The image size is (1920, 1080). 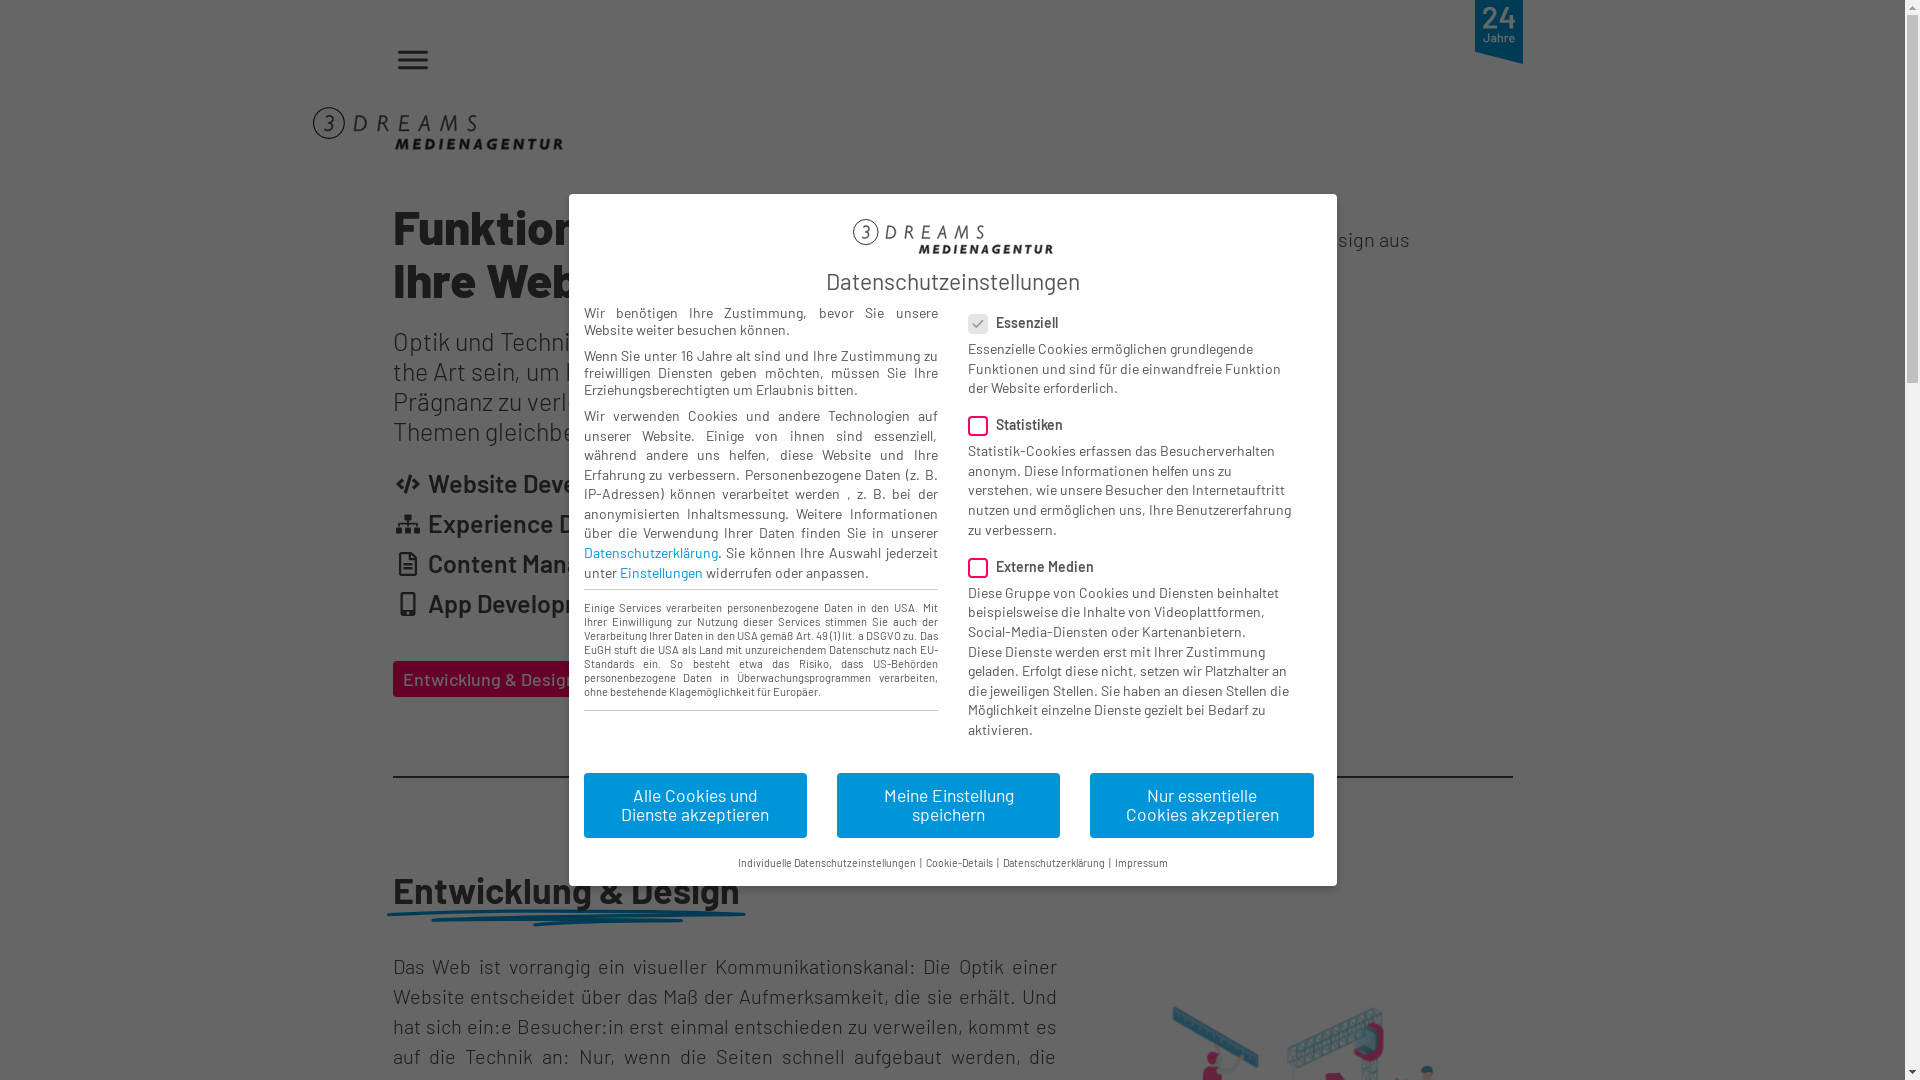 What do you see at coordinates (662, 572) in the screenshot?
I see `Einstellungen` at bounding box center [662, 572].